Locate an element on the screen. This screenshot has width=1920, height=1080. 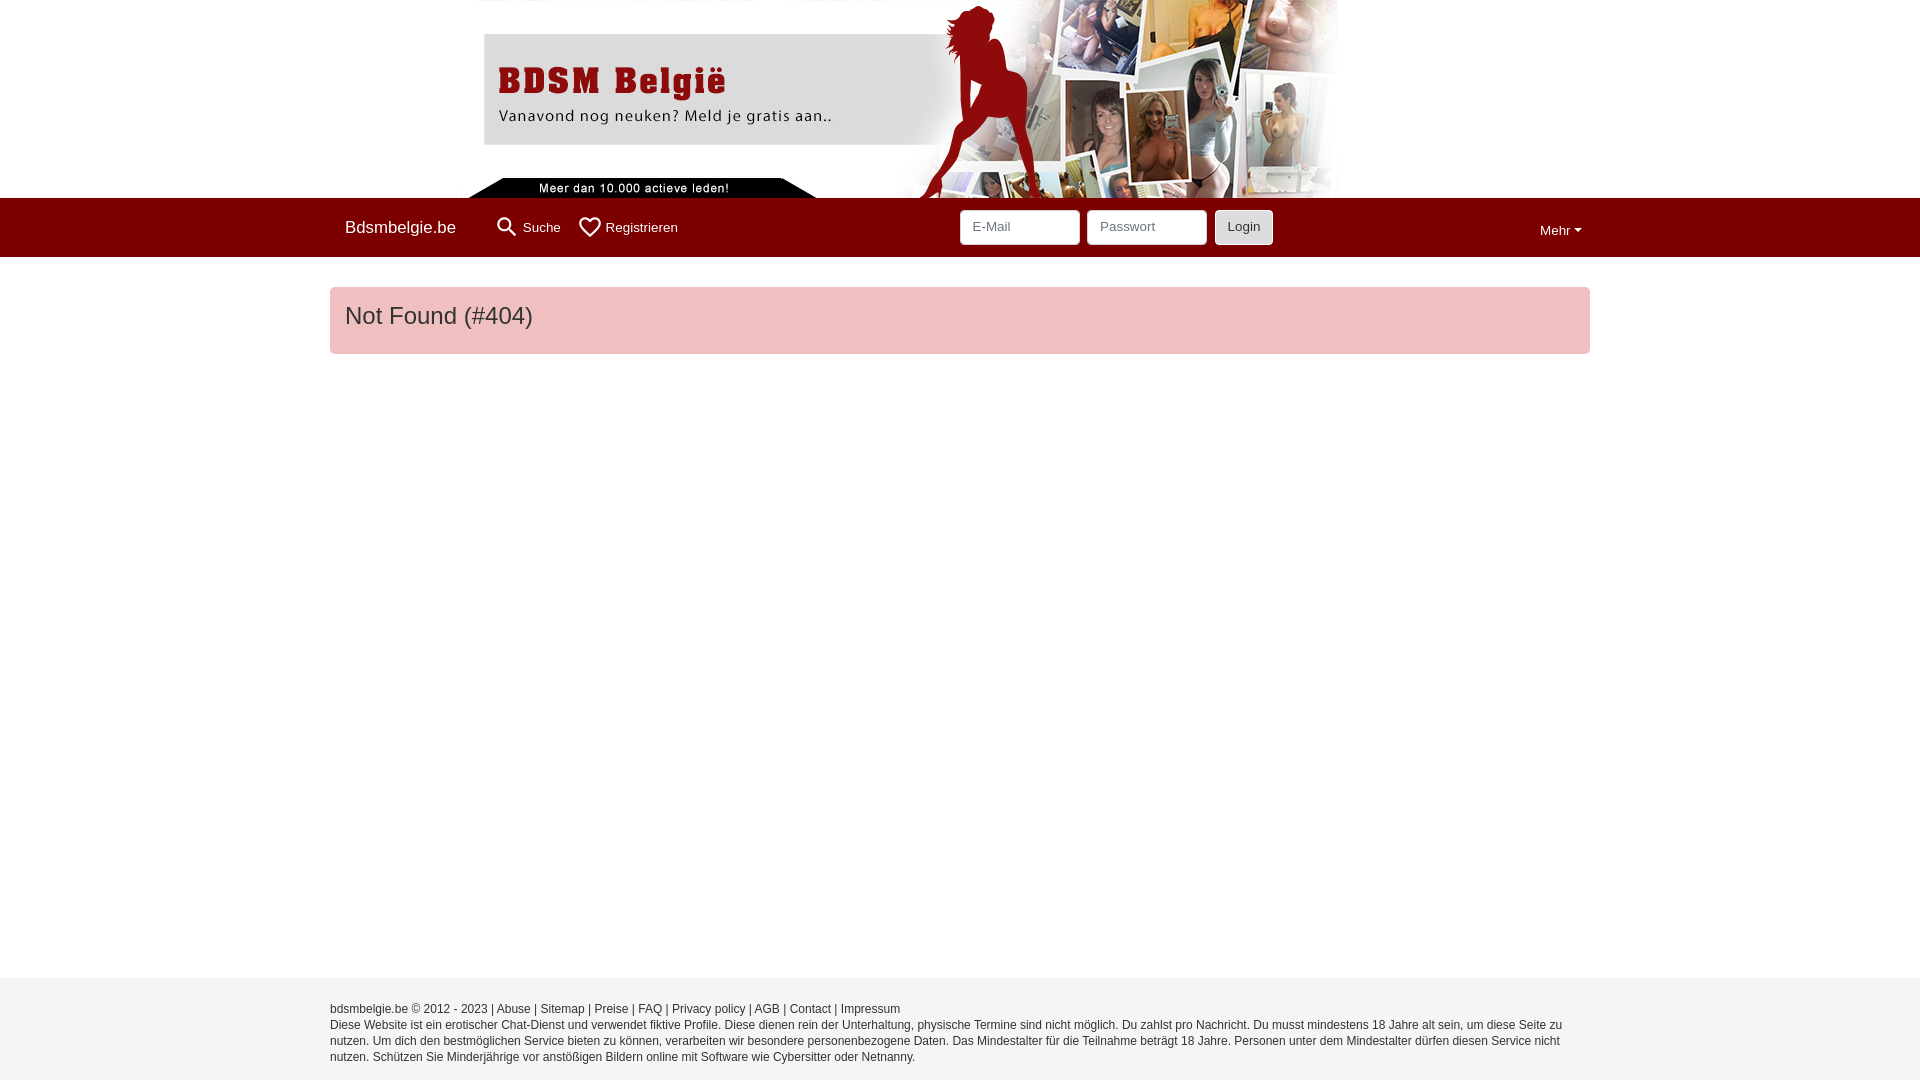
Privacy policy is located at coordinates (708, 1009).